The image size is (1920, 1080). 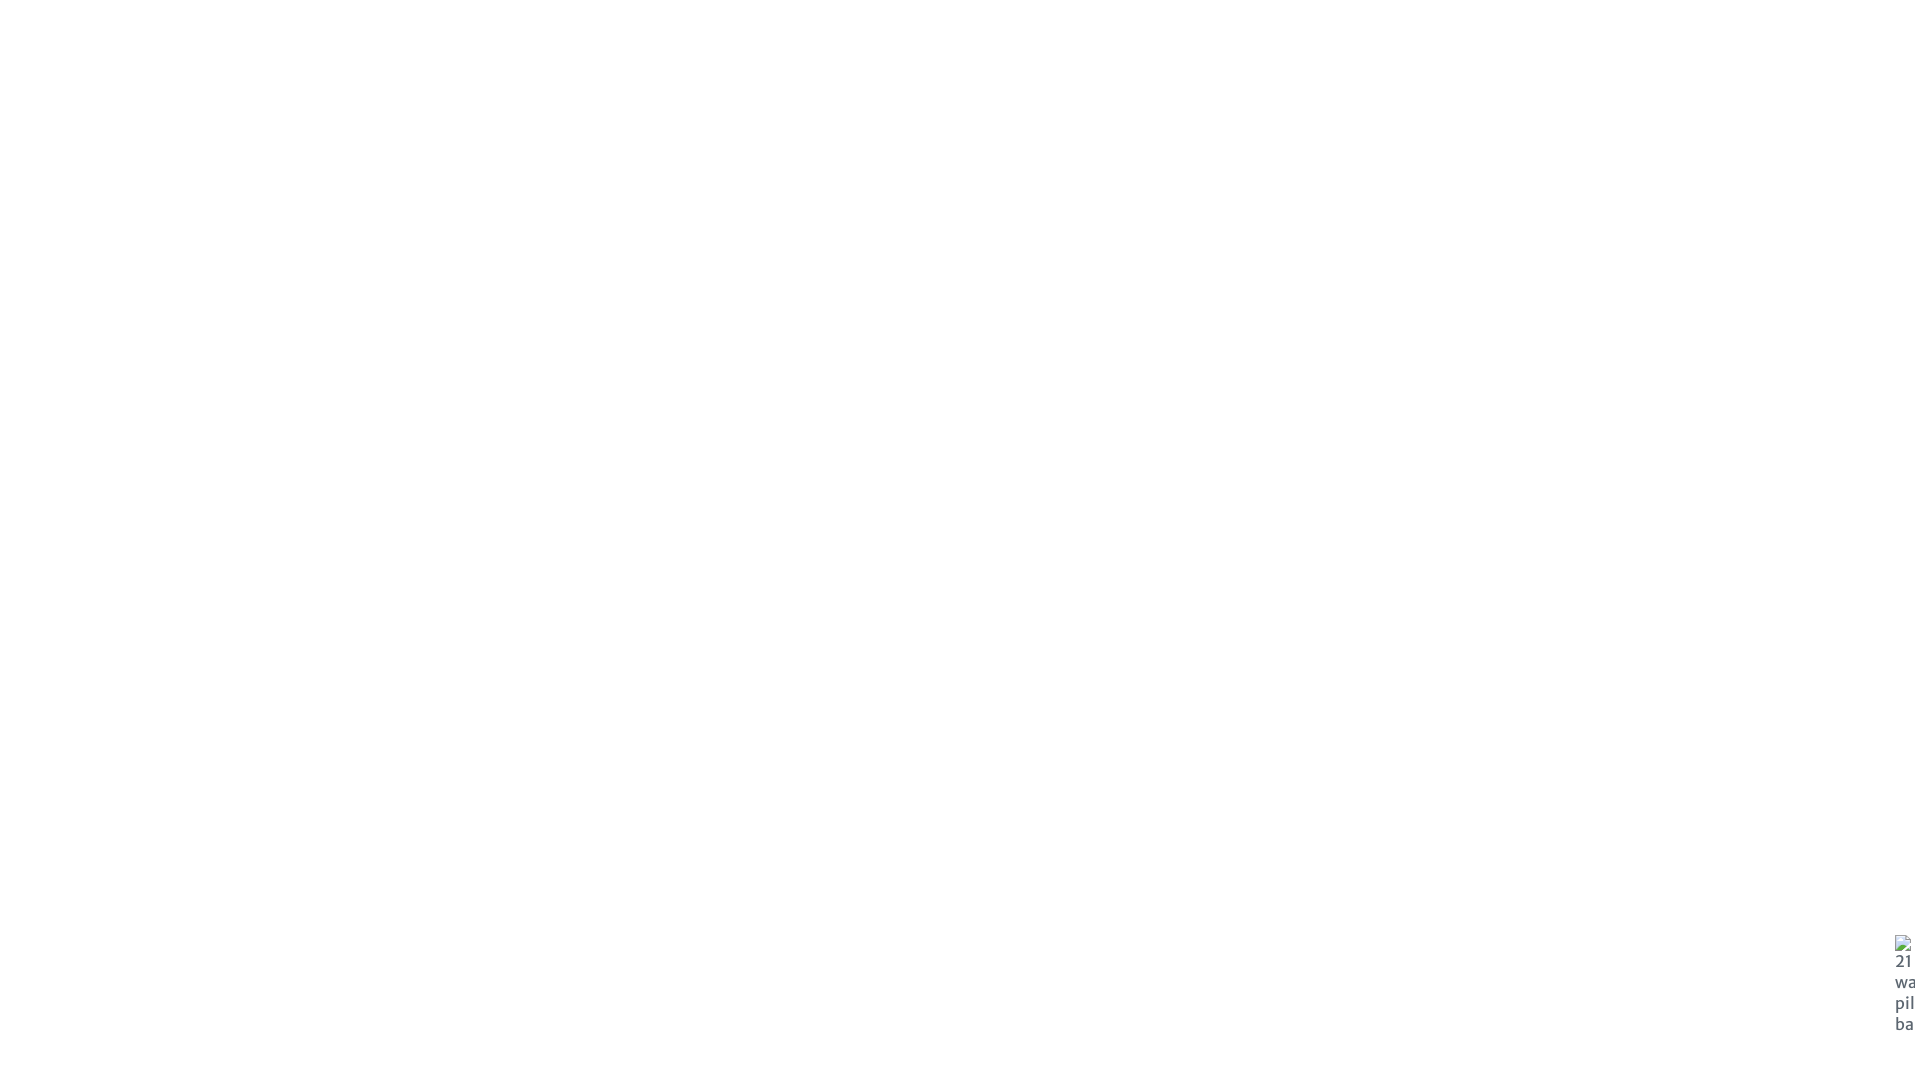 What do you see at coordinates (1100, 60) in the screenshot?
I see `HIZMETLERIMIZ` at bounding box center [1100, 60].